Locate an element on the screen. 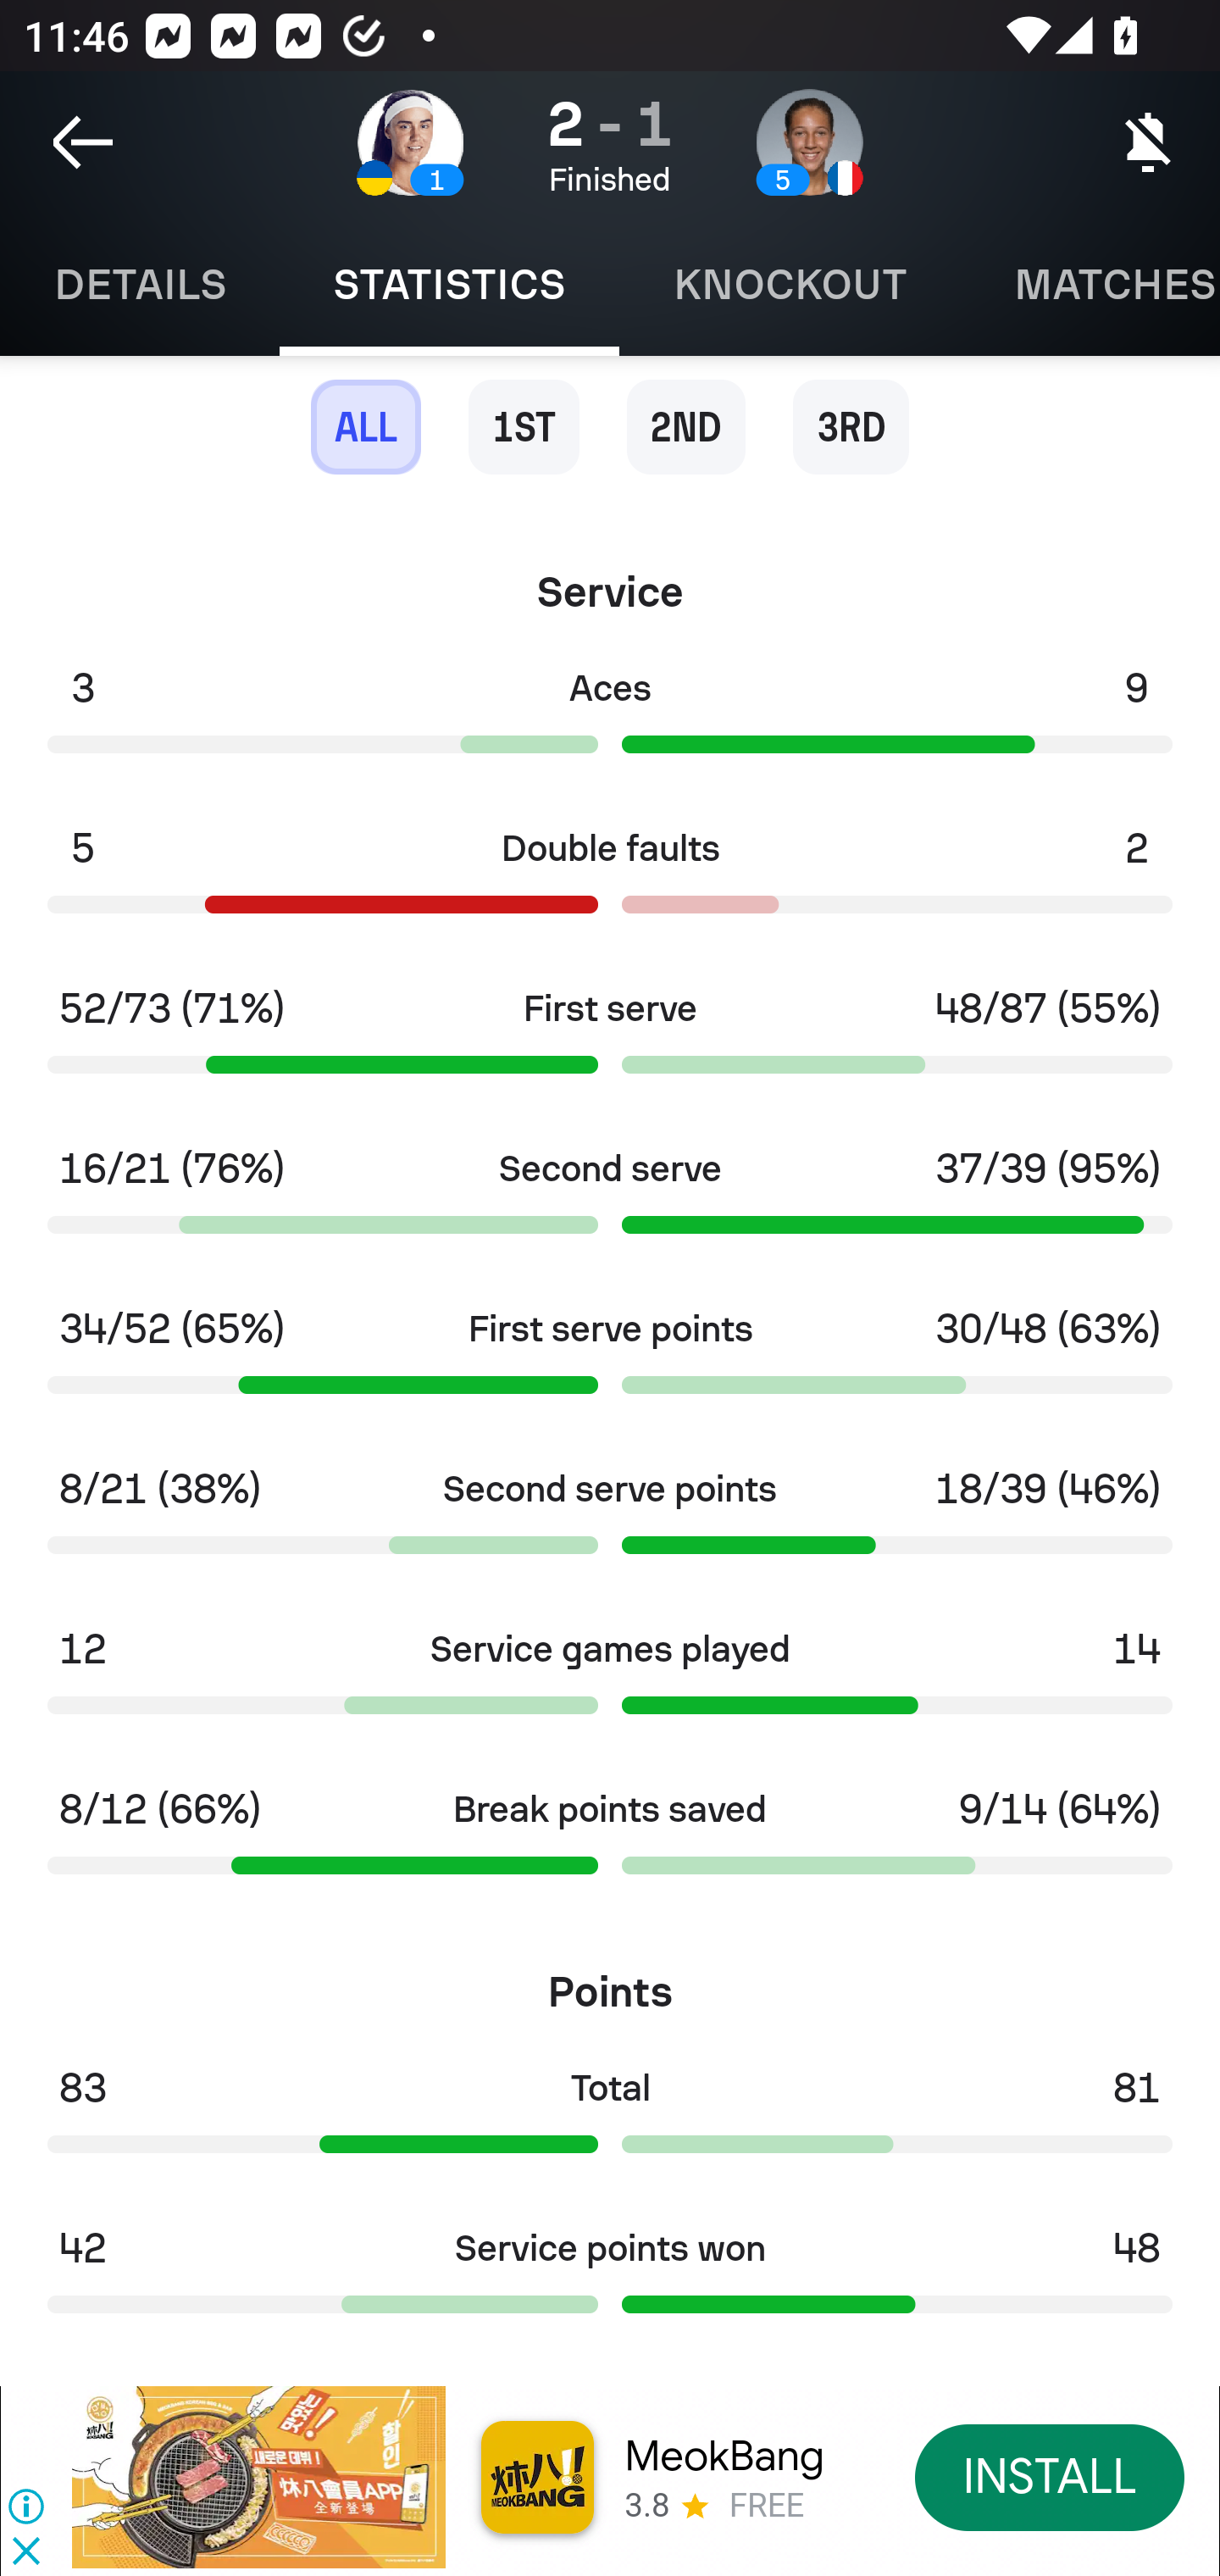 The image size is (1220, 2576). 3RD is located at coordinates (851, 425).